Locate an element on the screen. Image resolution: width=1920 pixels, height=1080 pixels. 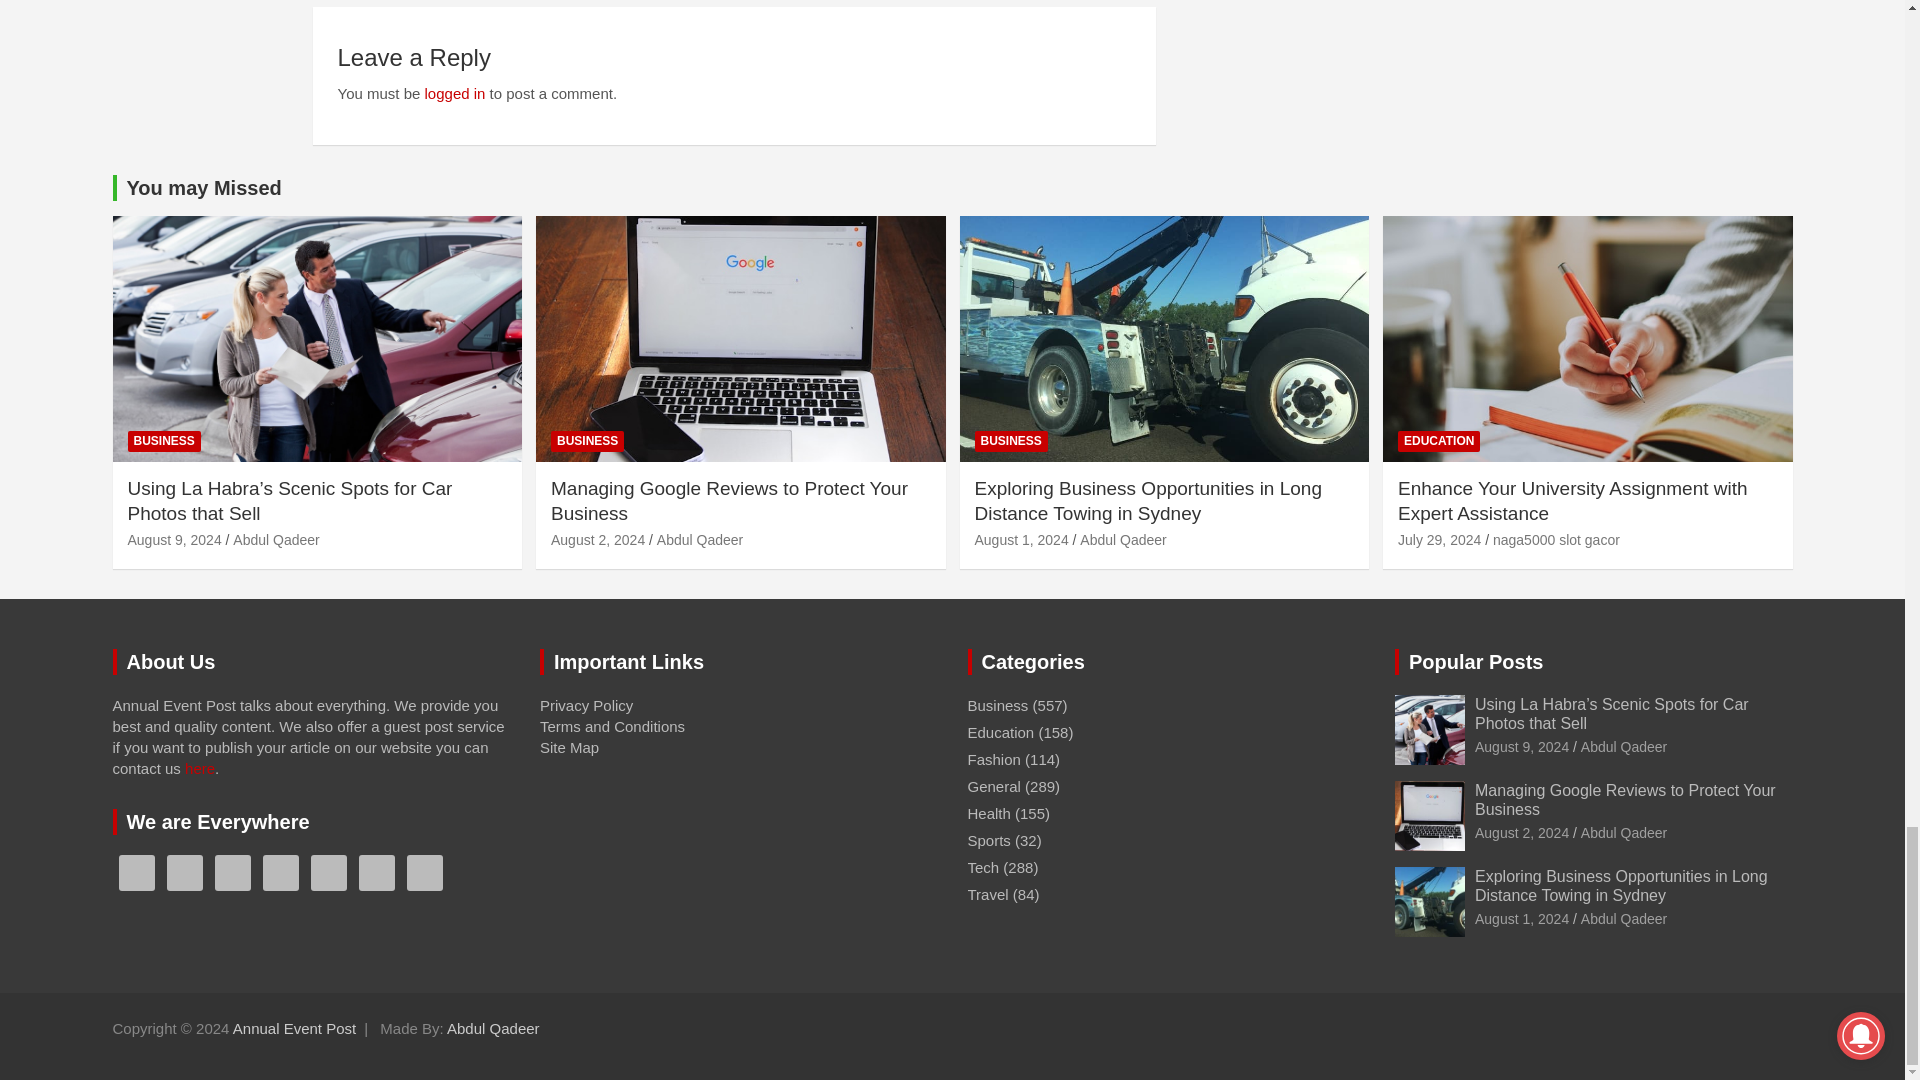
Managing Google Reviews to Protect Your Business is located at coordinates (598, 540).